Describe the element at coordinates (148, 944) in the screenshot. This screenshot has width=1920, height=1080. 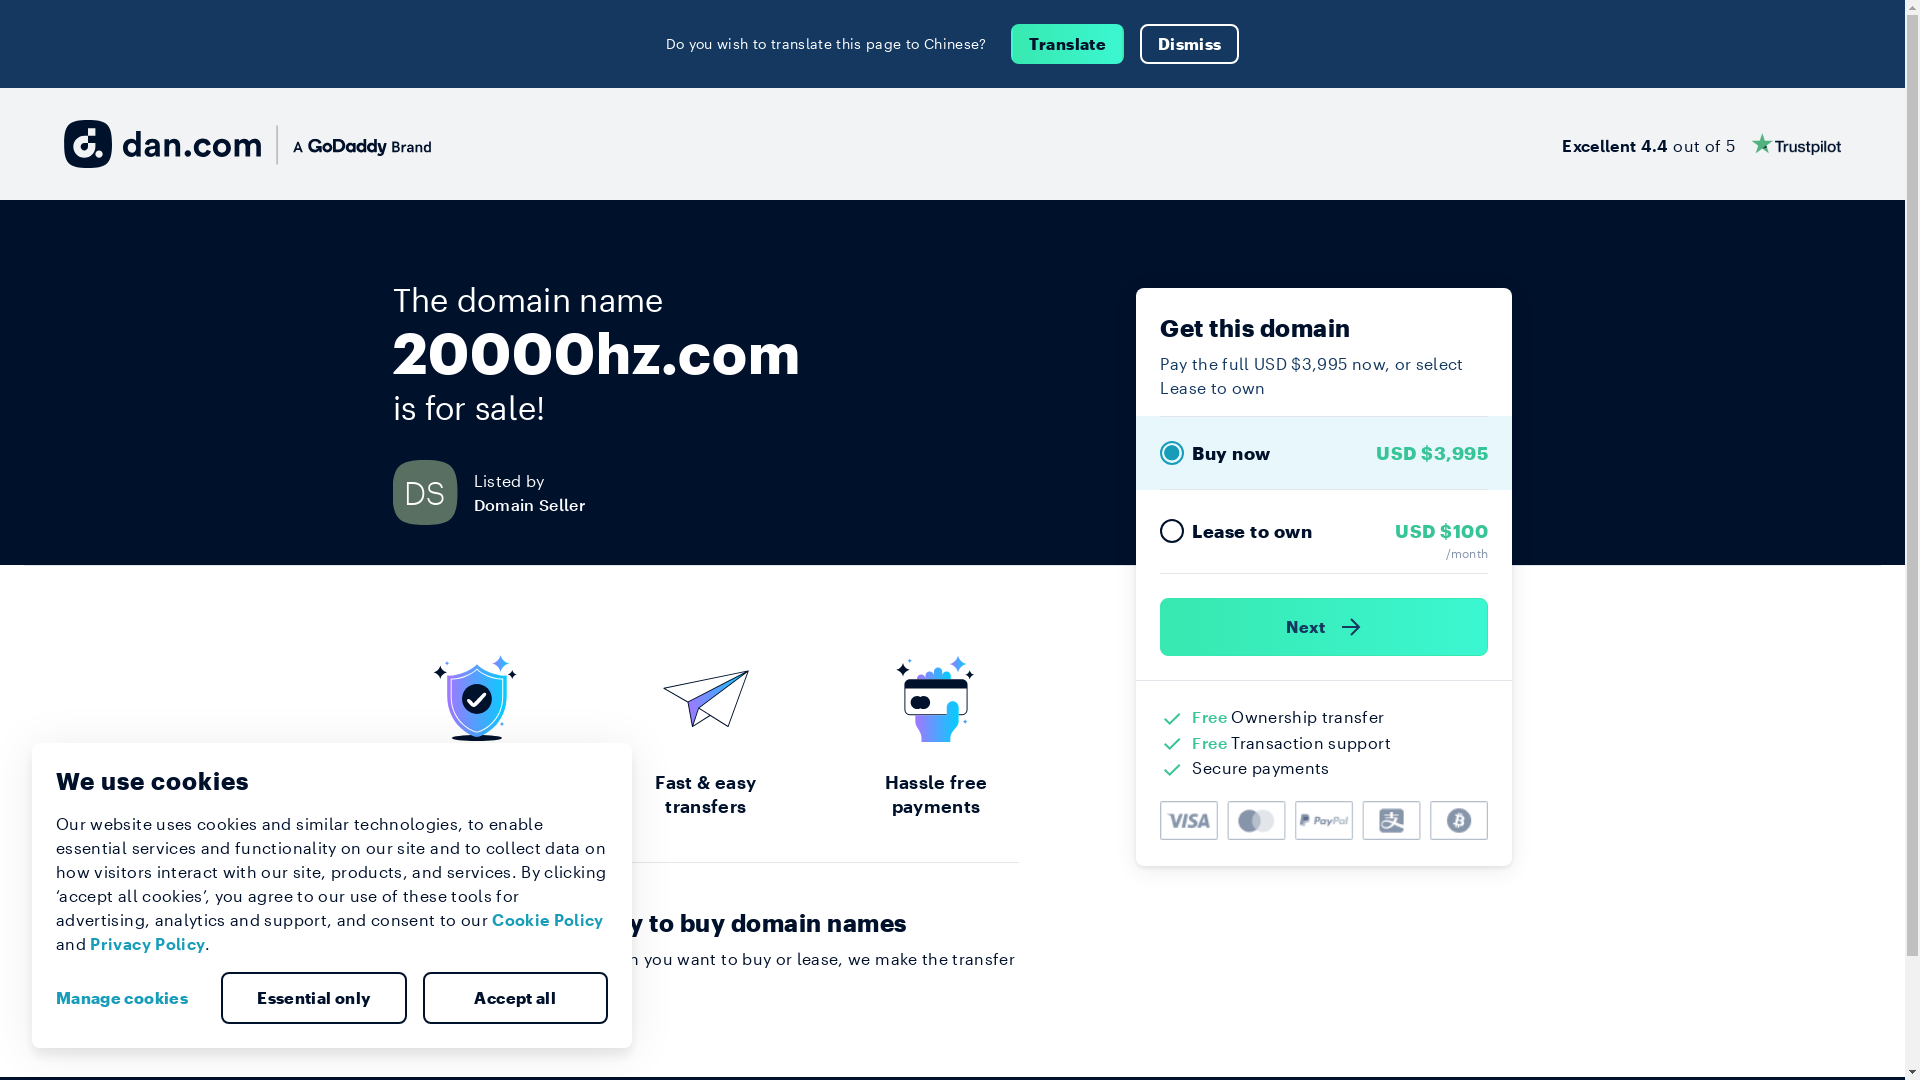
I see `Privacy Policy` at that location.